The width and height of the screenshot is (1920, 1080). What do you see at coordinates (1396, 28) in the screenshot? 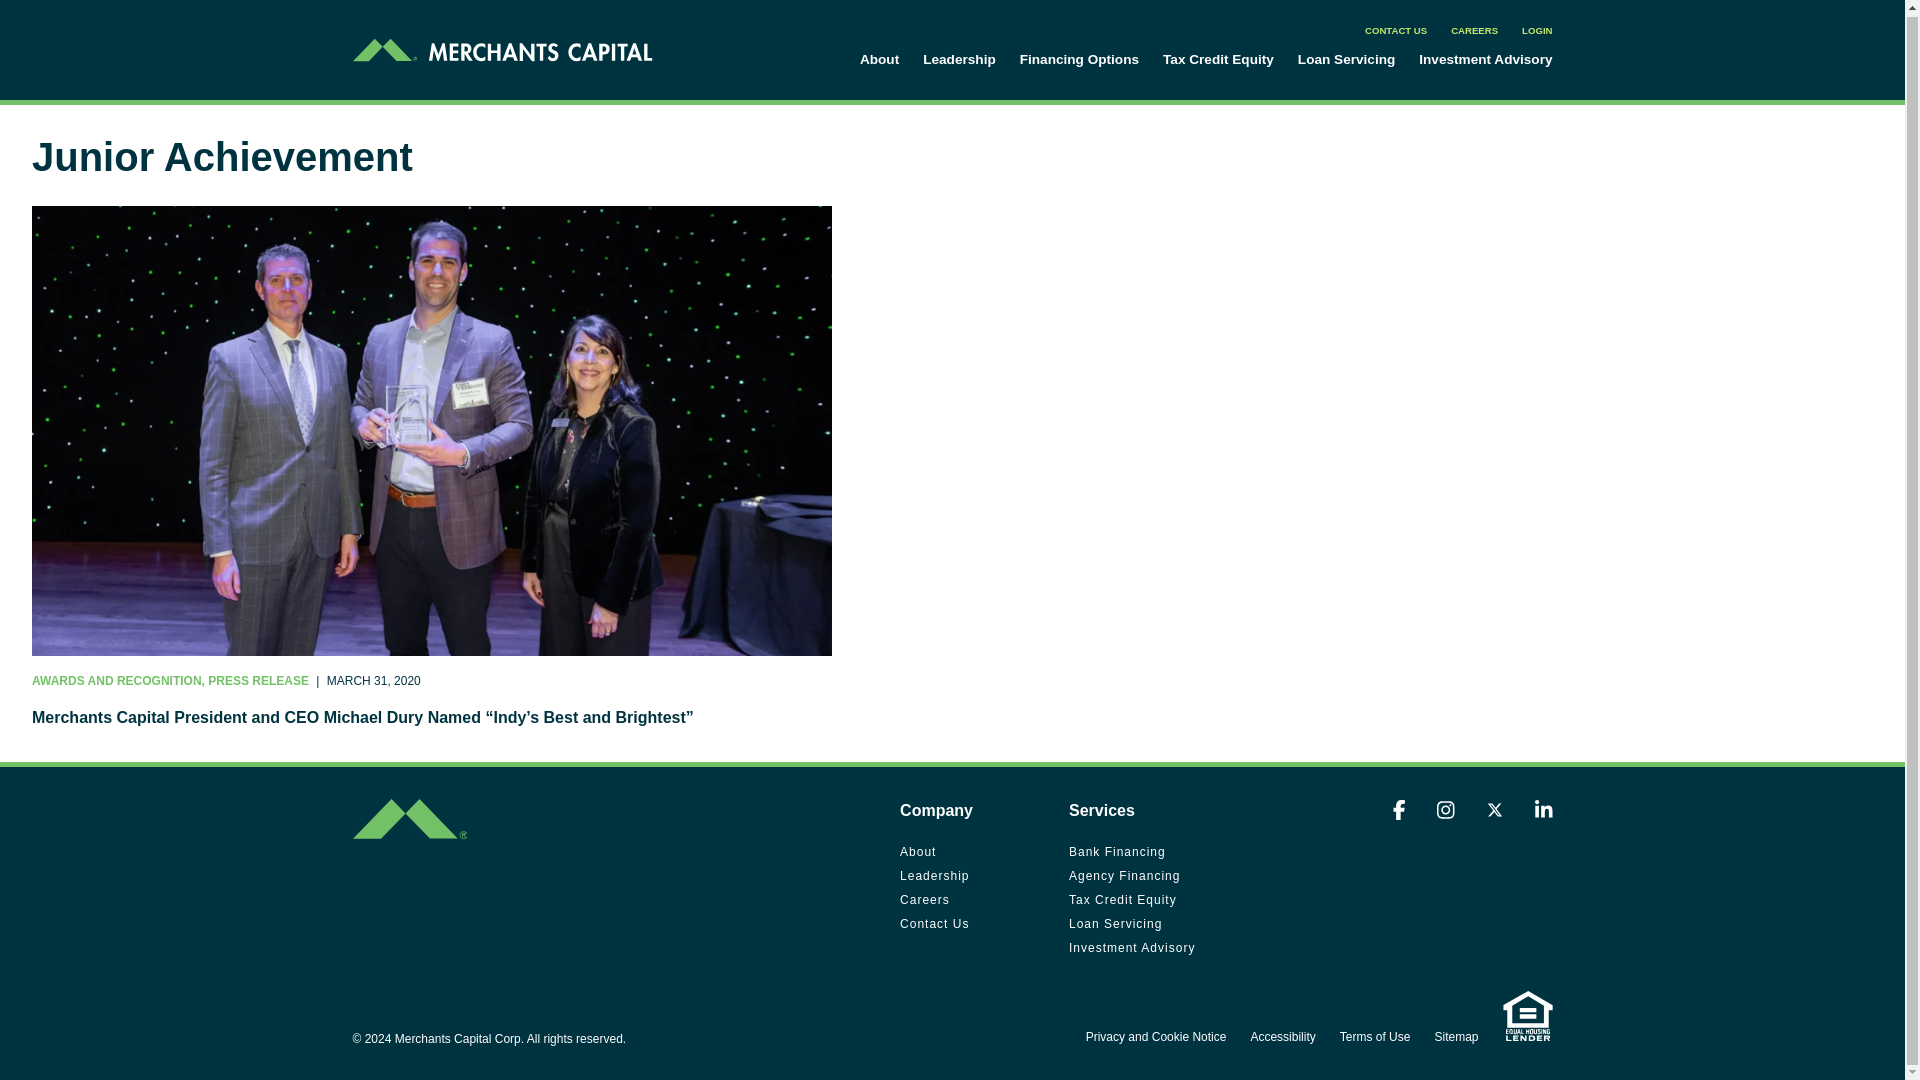
I see `CONTACT US` at bounding box center [1396, 28].